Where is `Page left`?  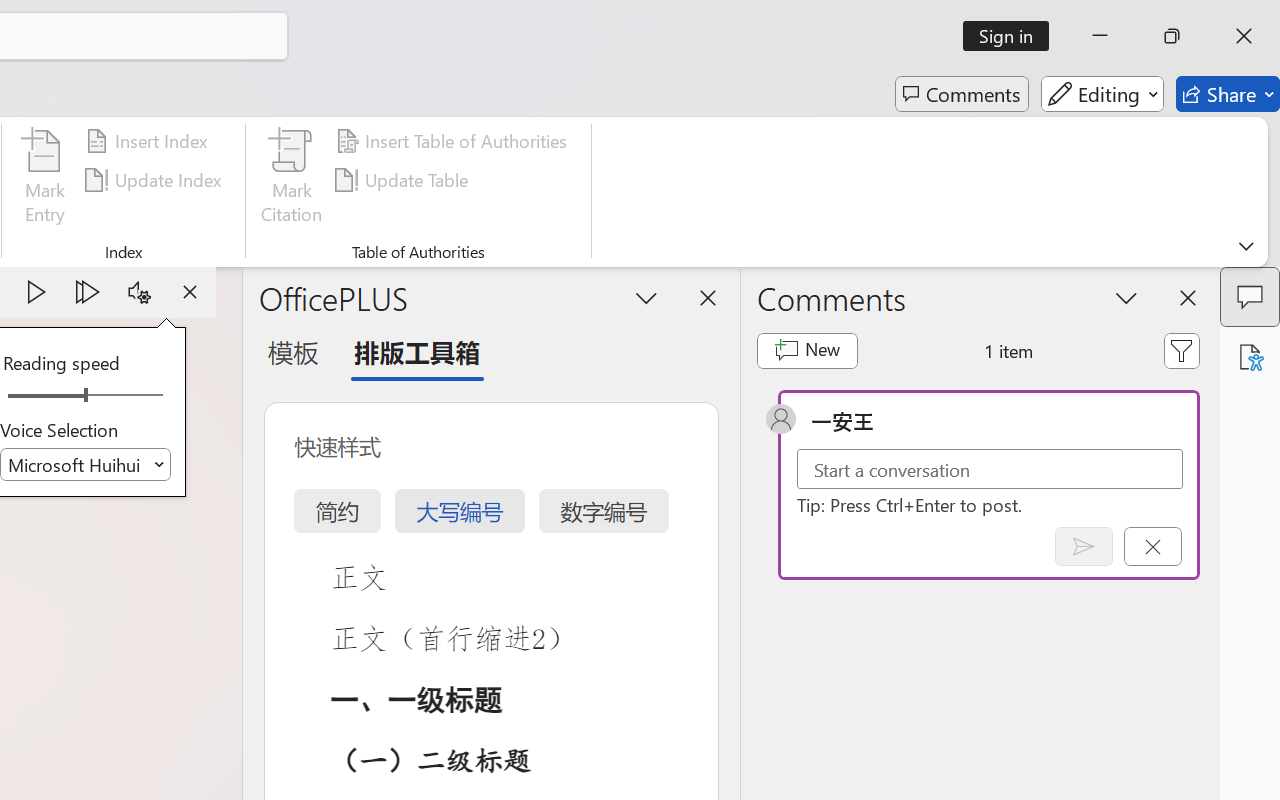
Page left is located at coordinates (40, 396).